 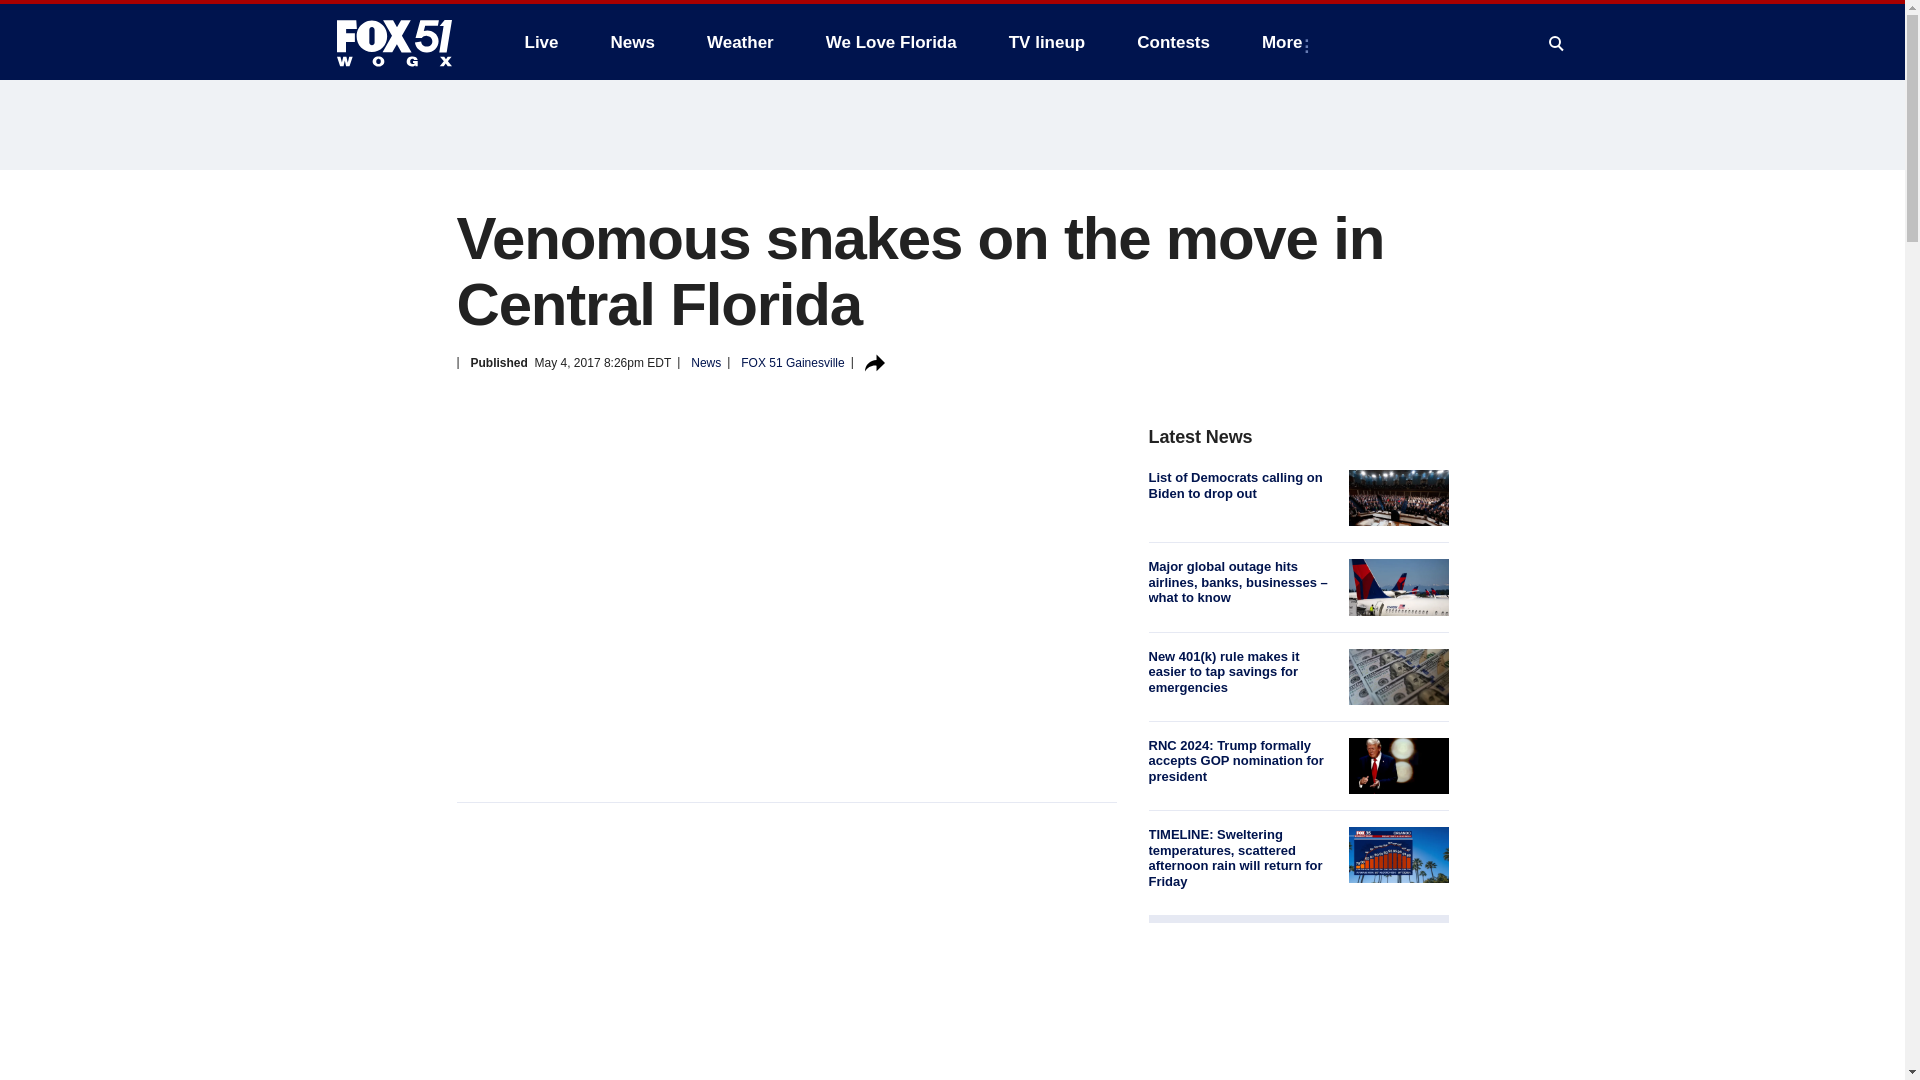 What do you see at coordinates (1286, 42) in the screenshot?
I see `More` at bounding box center [1286, 42].